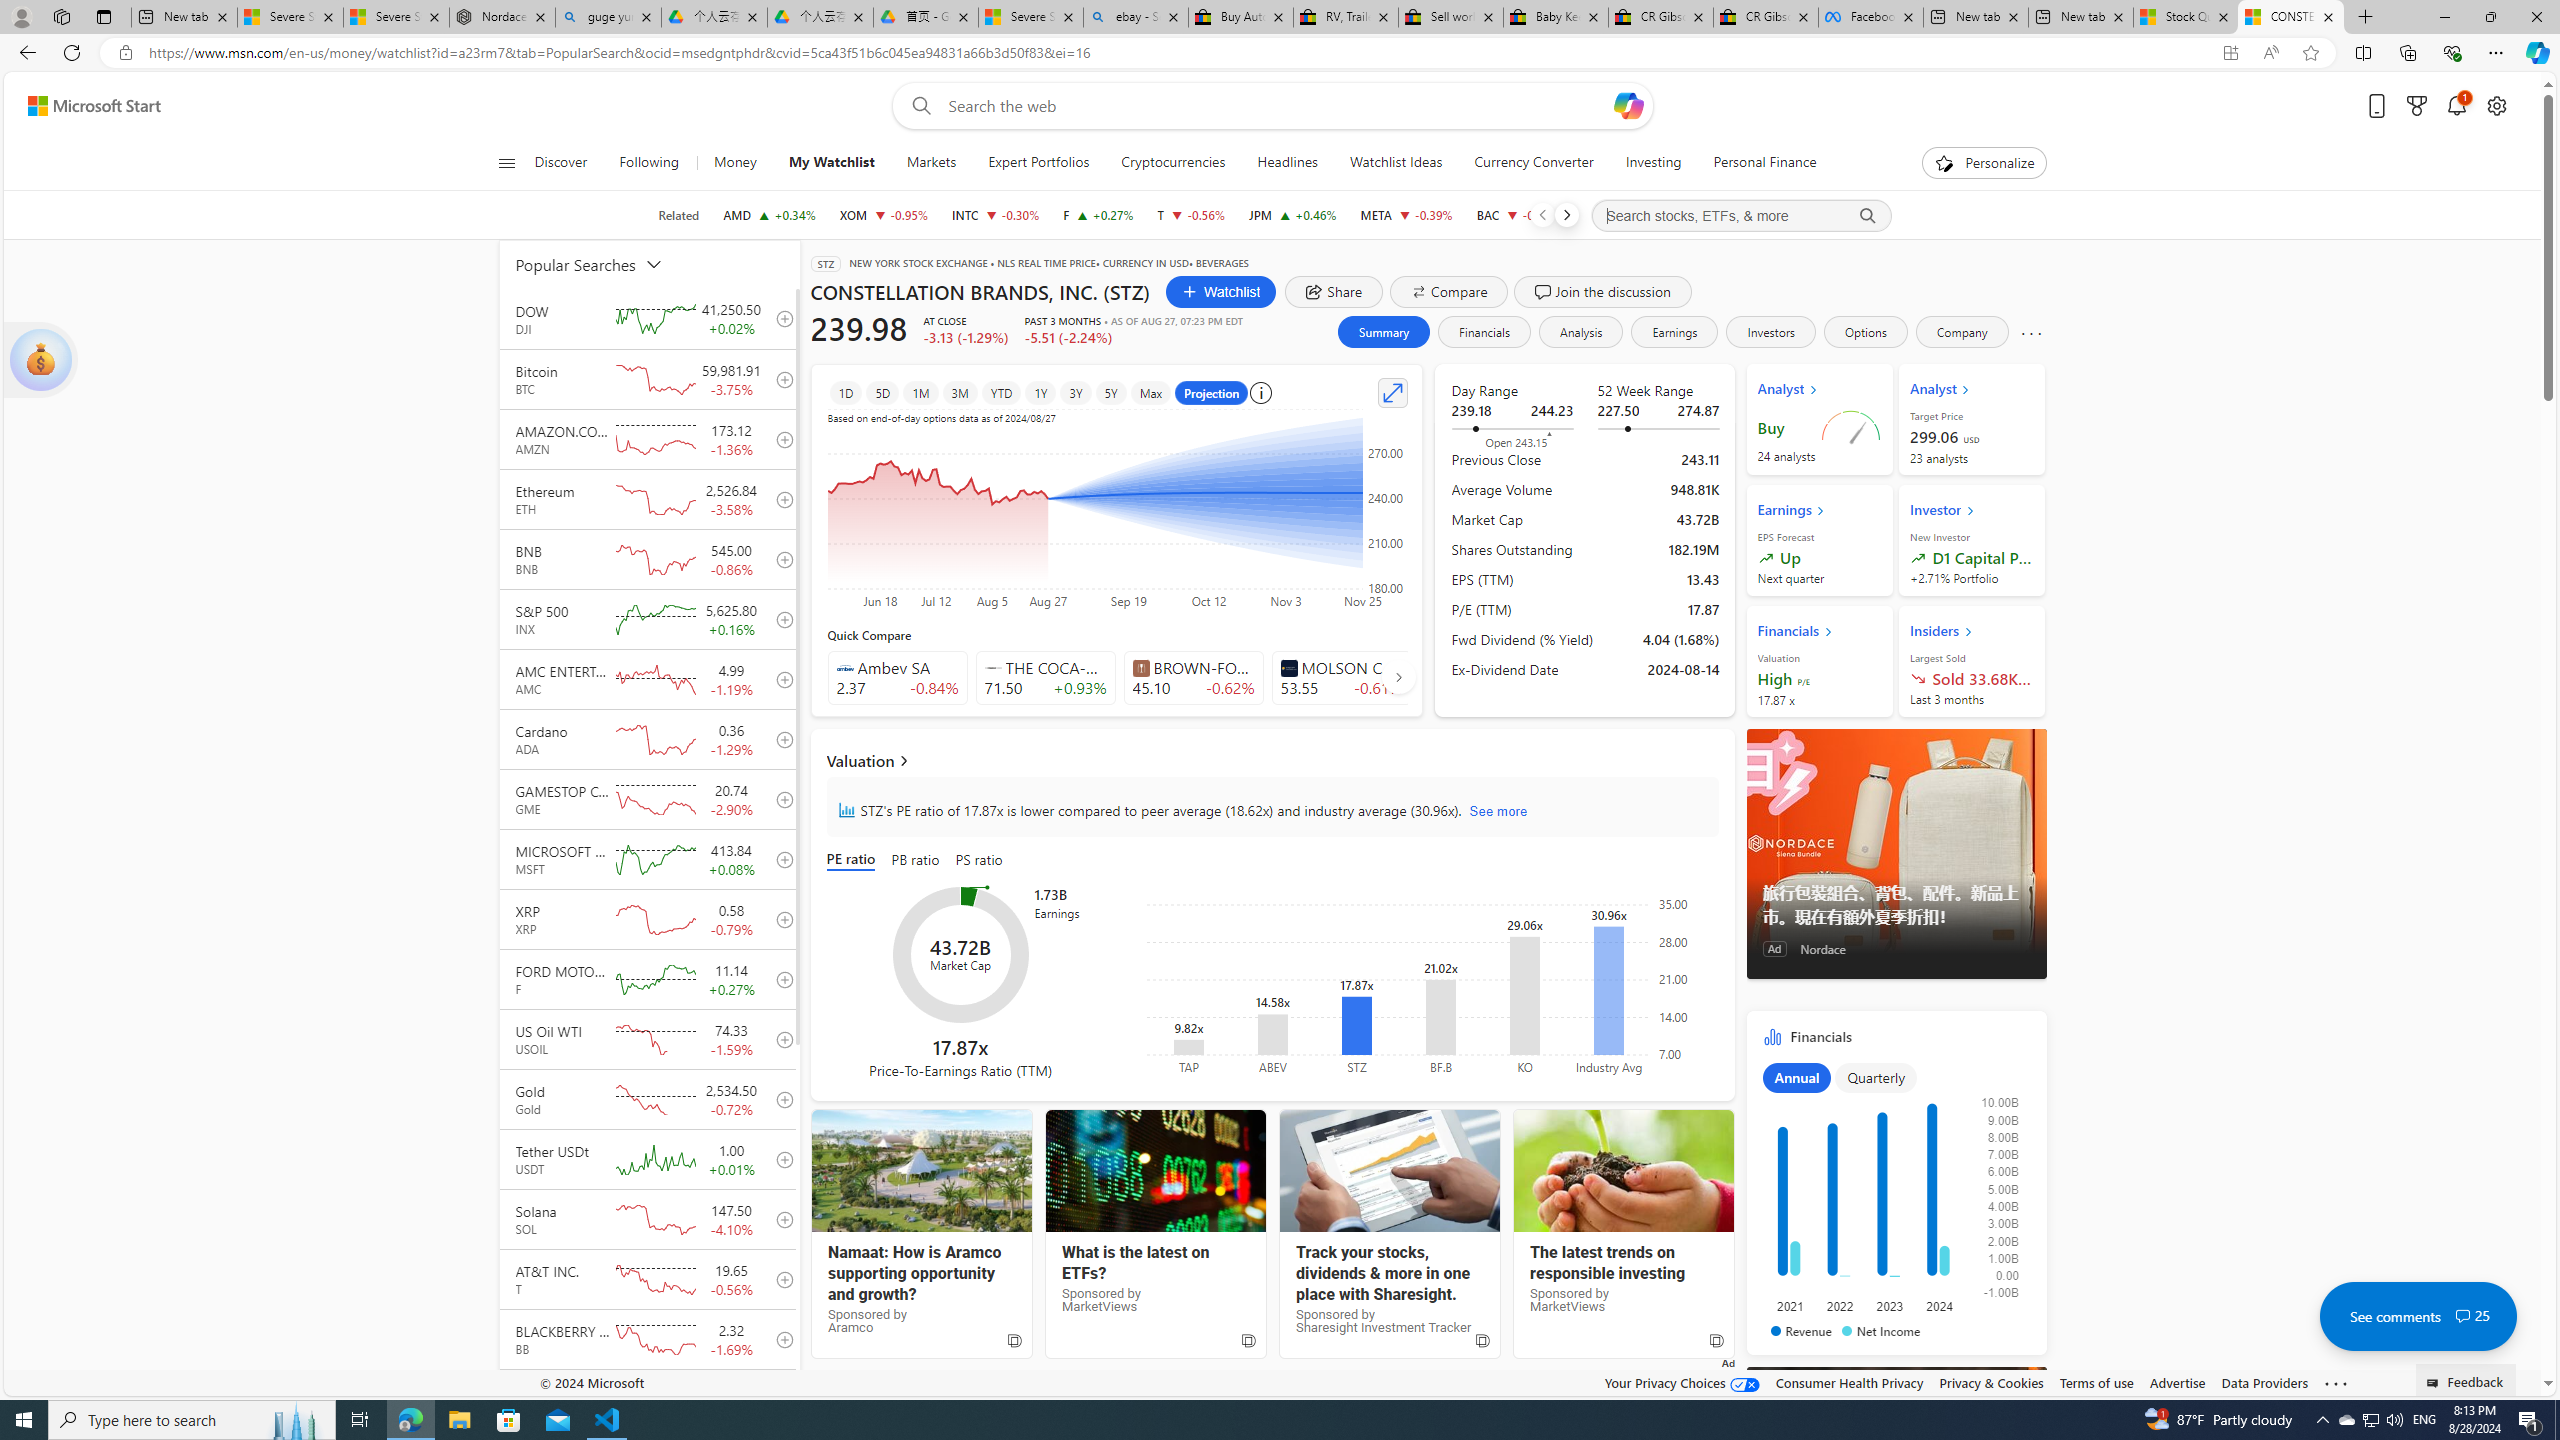 The image size is (2560, 1440). I want to click on Previous, so click(1542, 215).